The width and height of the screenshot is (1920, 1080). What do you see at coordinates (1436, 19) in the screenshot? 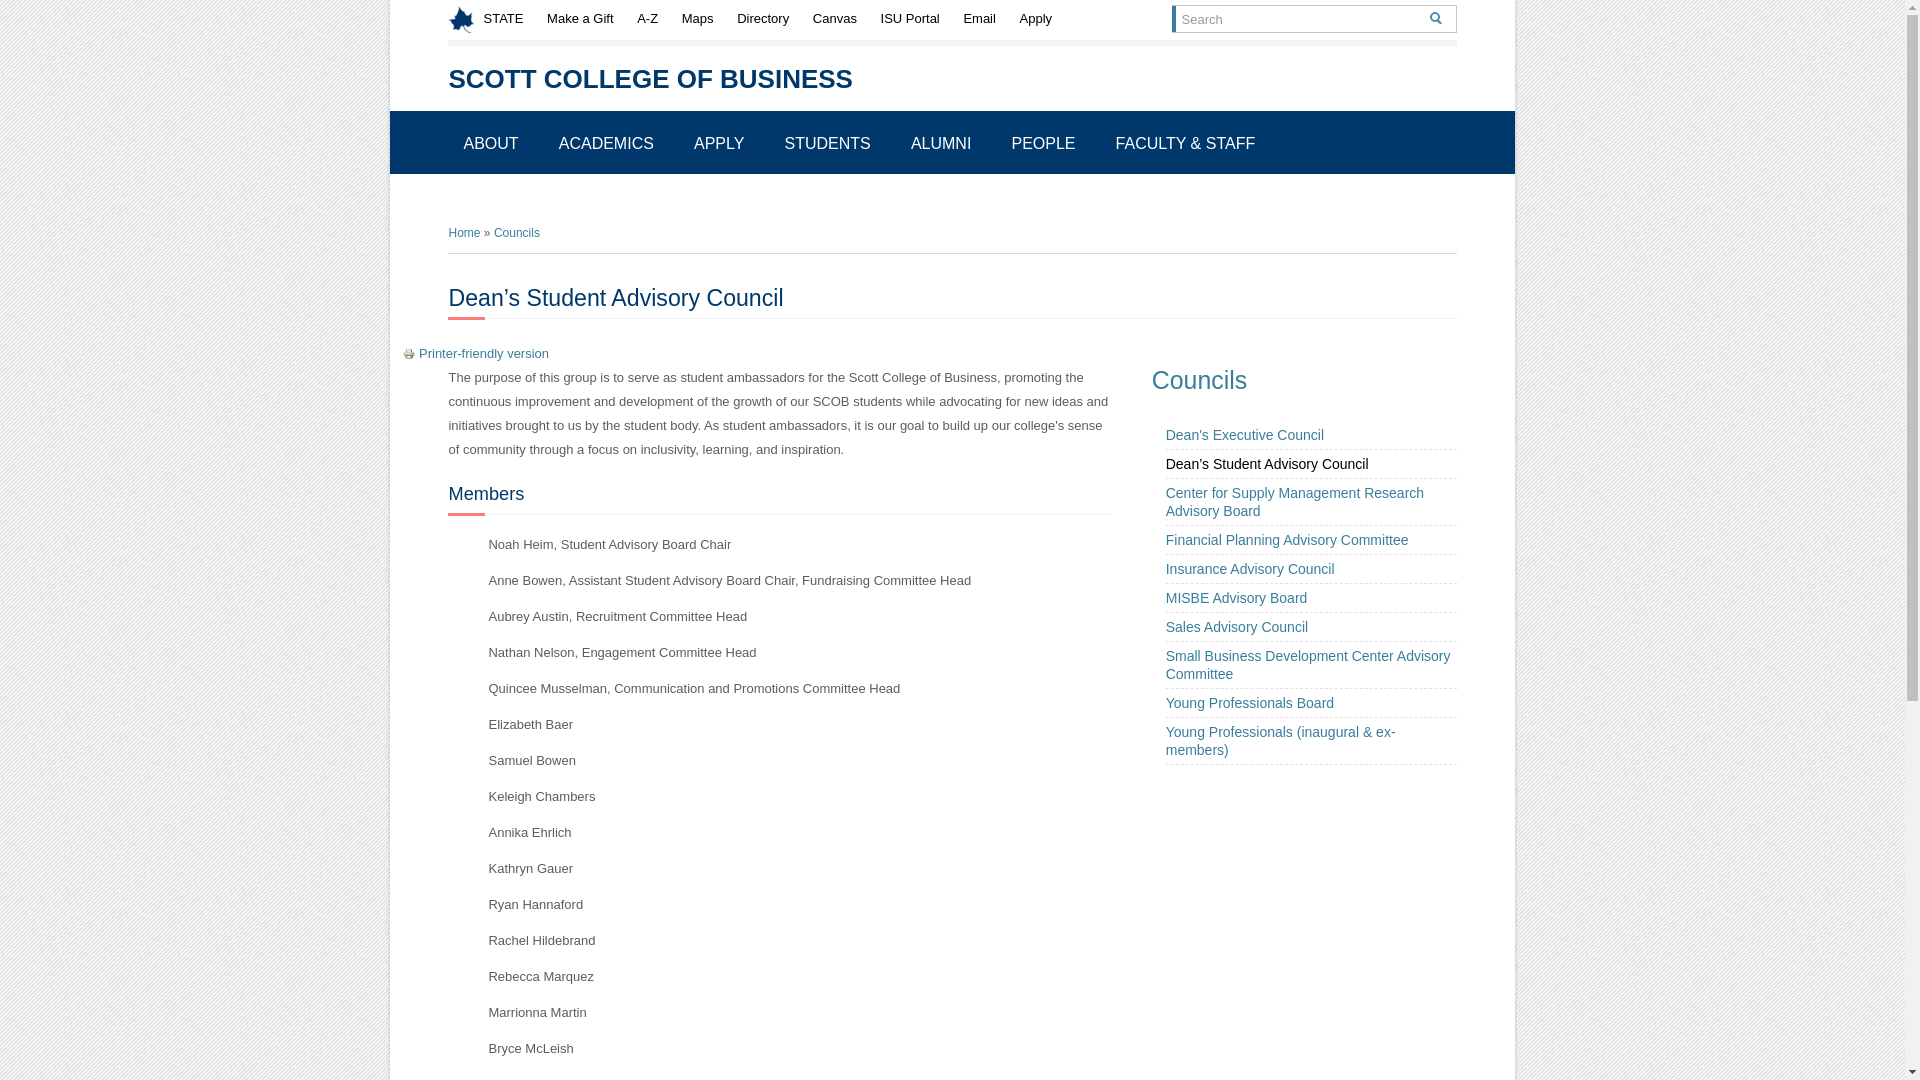
I see `Search` at bounding box center [1436, 19].